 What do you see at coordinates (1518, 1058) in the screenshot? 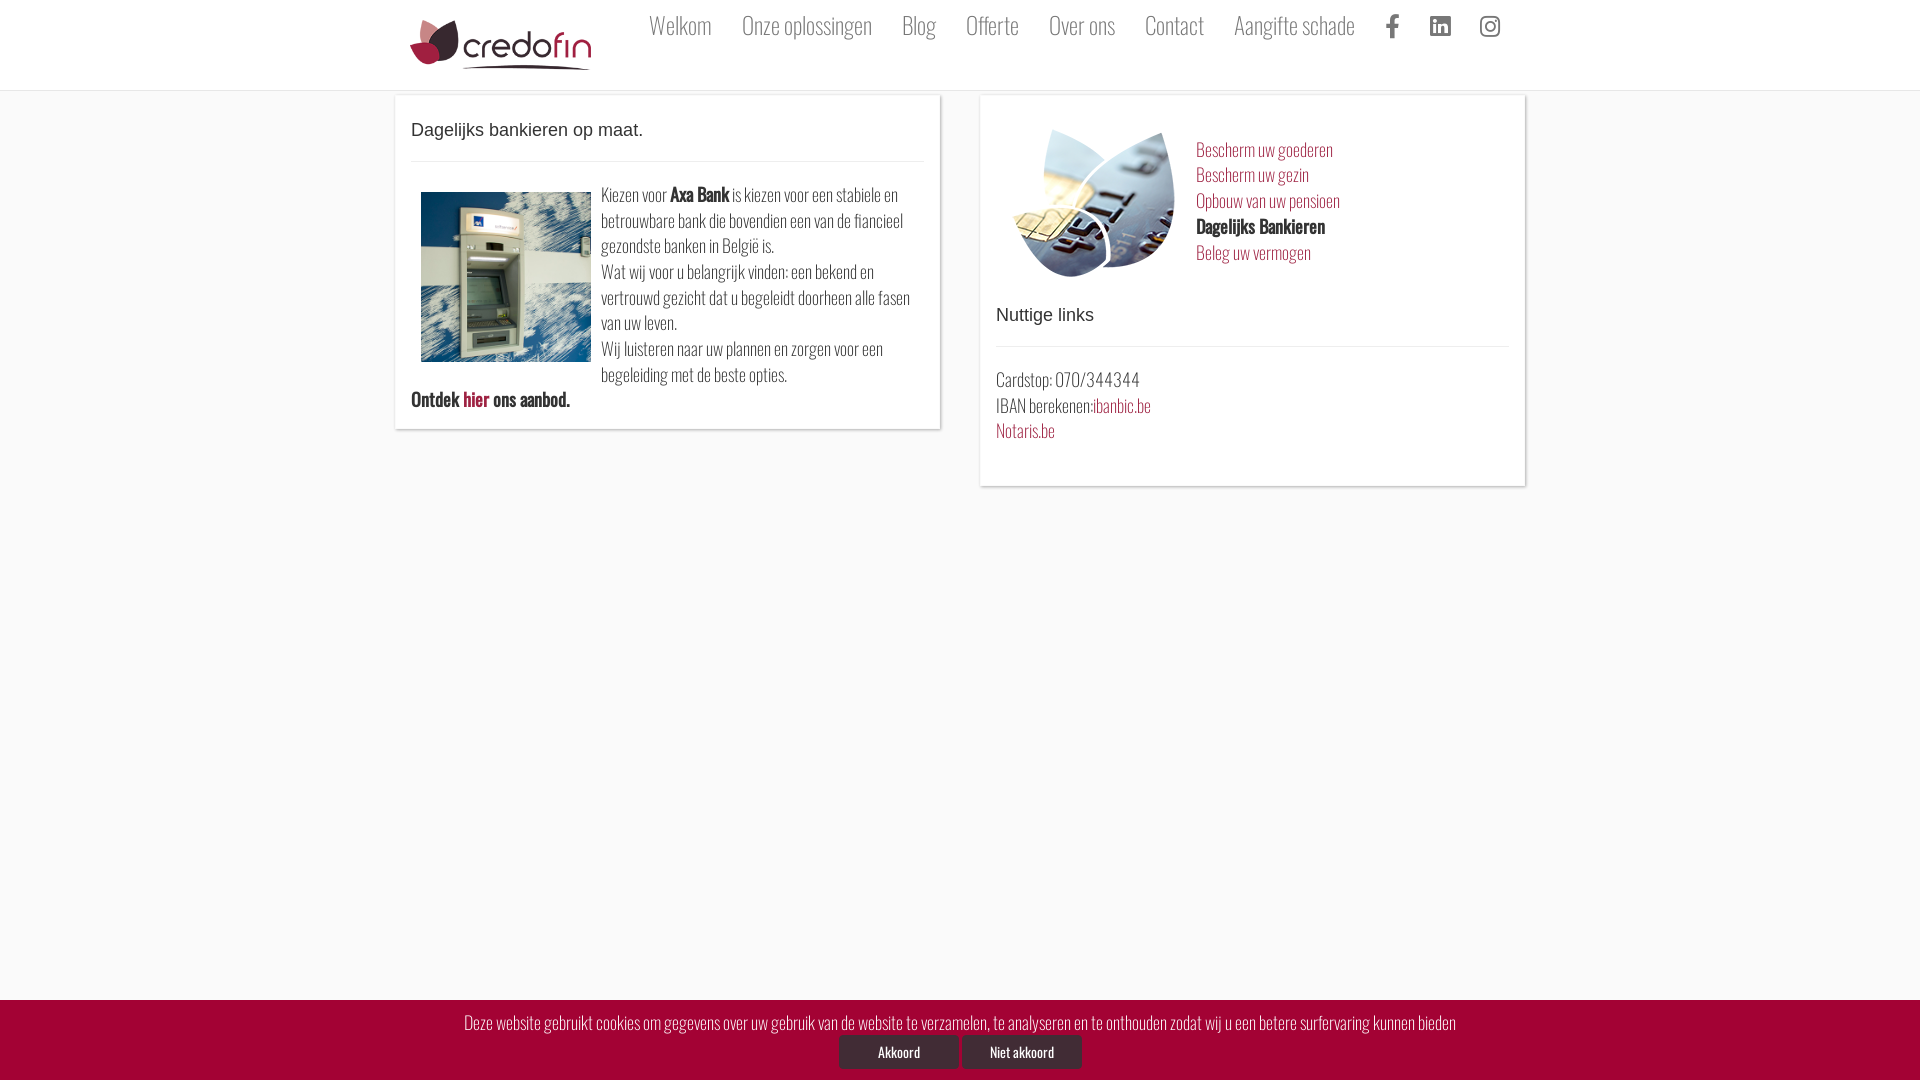
I see `nalo.be` at bounding box center [1518, 1058].